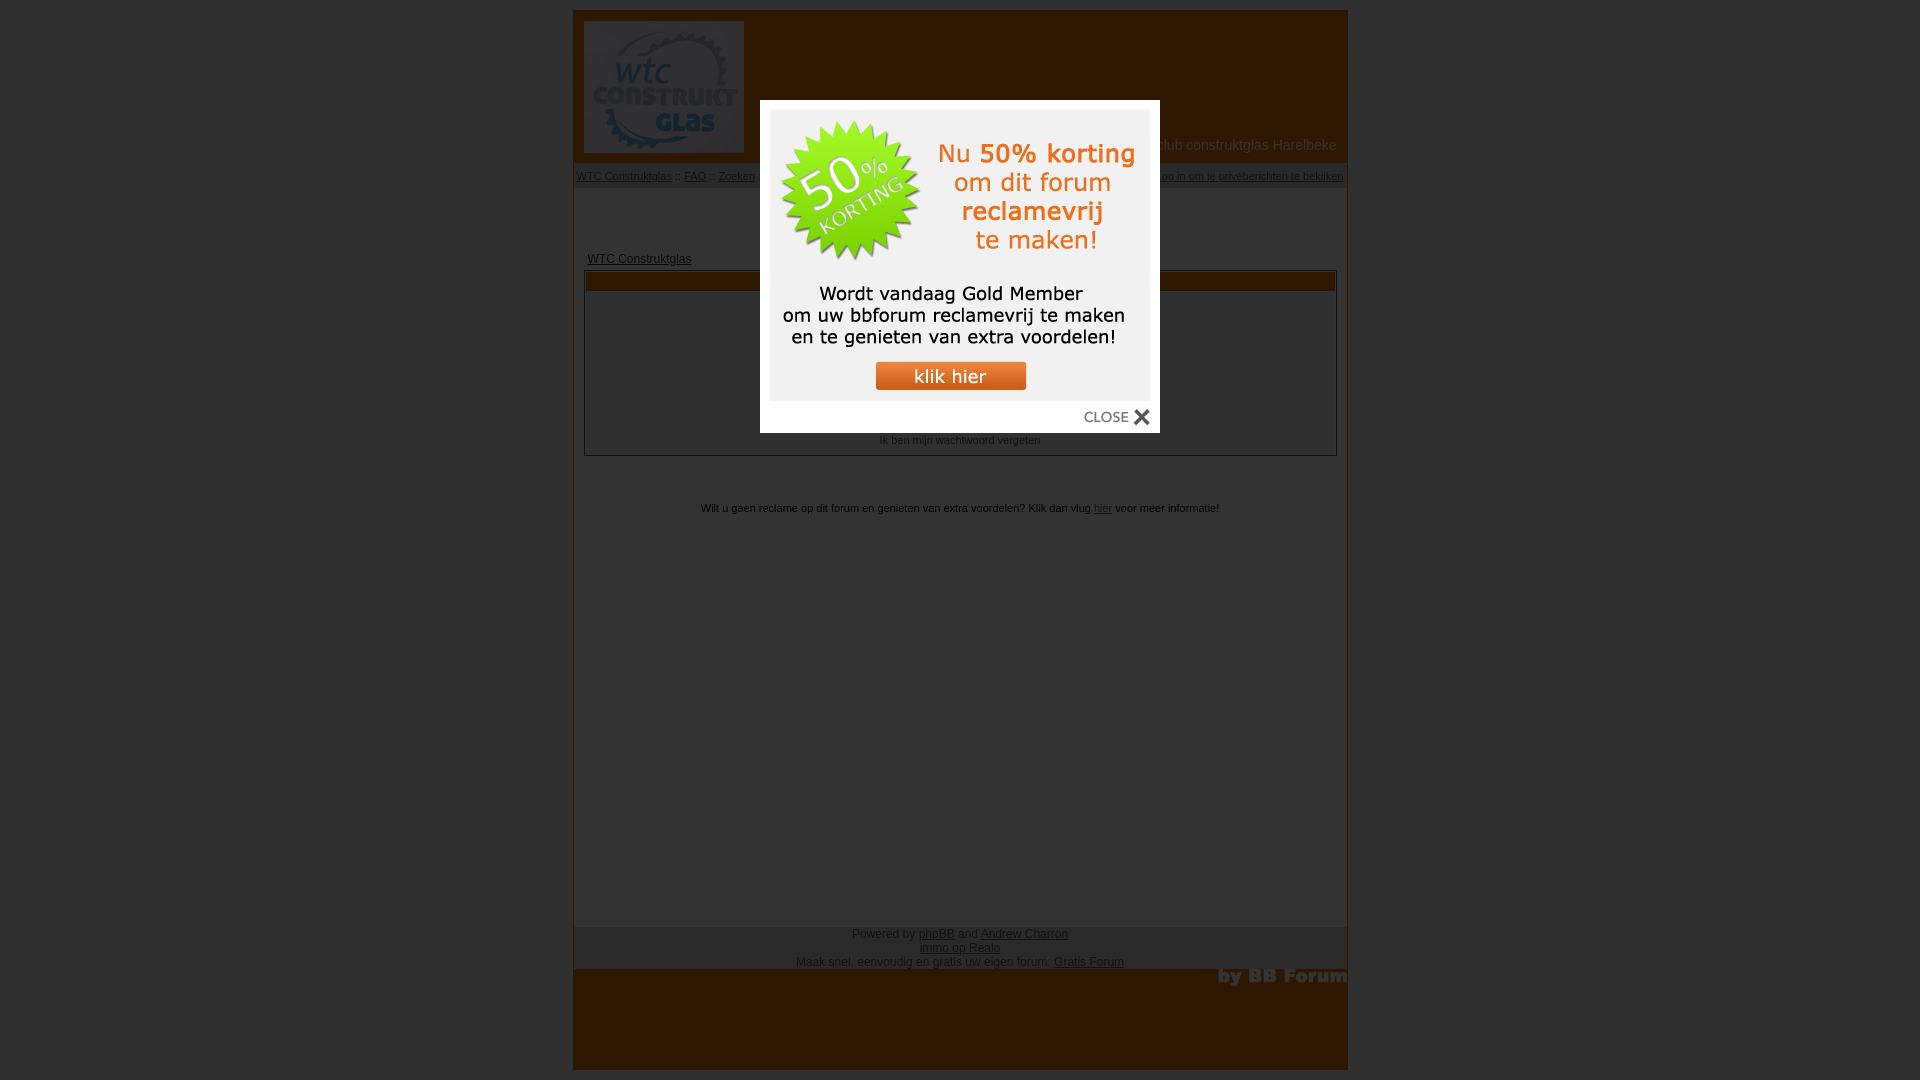 The height and width of the screenshot is (1080, 1920). What do you see at coordinates (1117, 420) in the screenshot?
I see `sluiten` at bounding box center [1117, 420].